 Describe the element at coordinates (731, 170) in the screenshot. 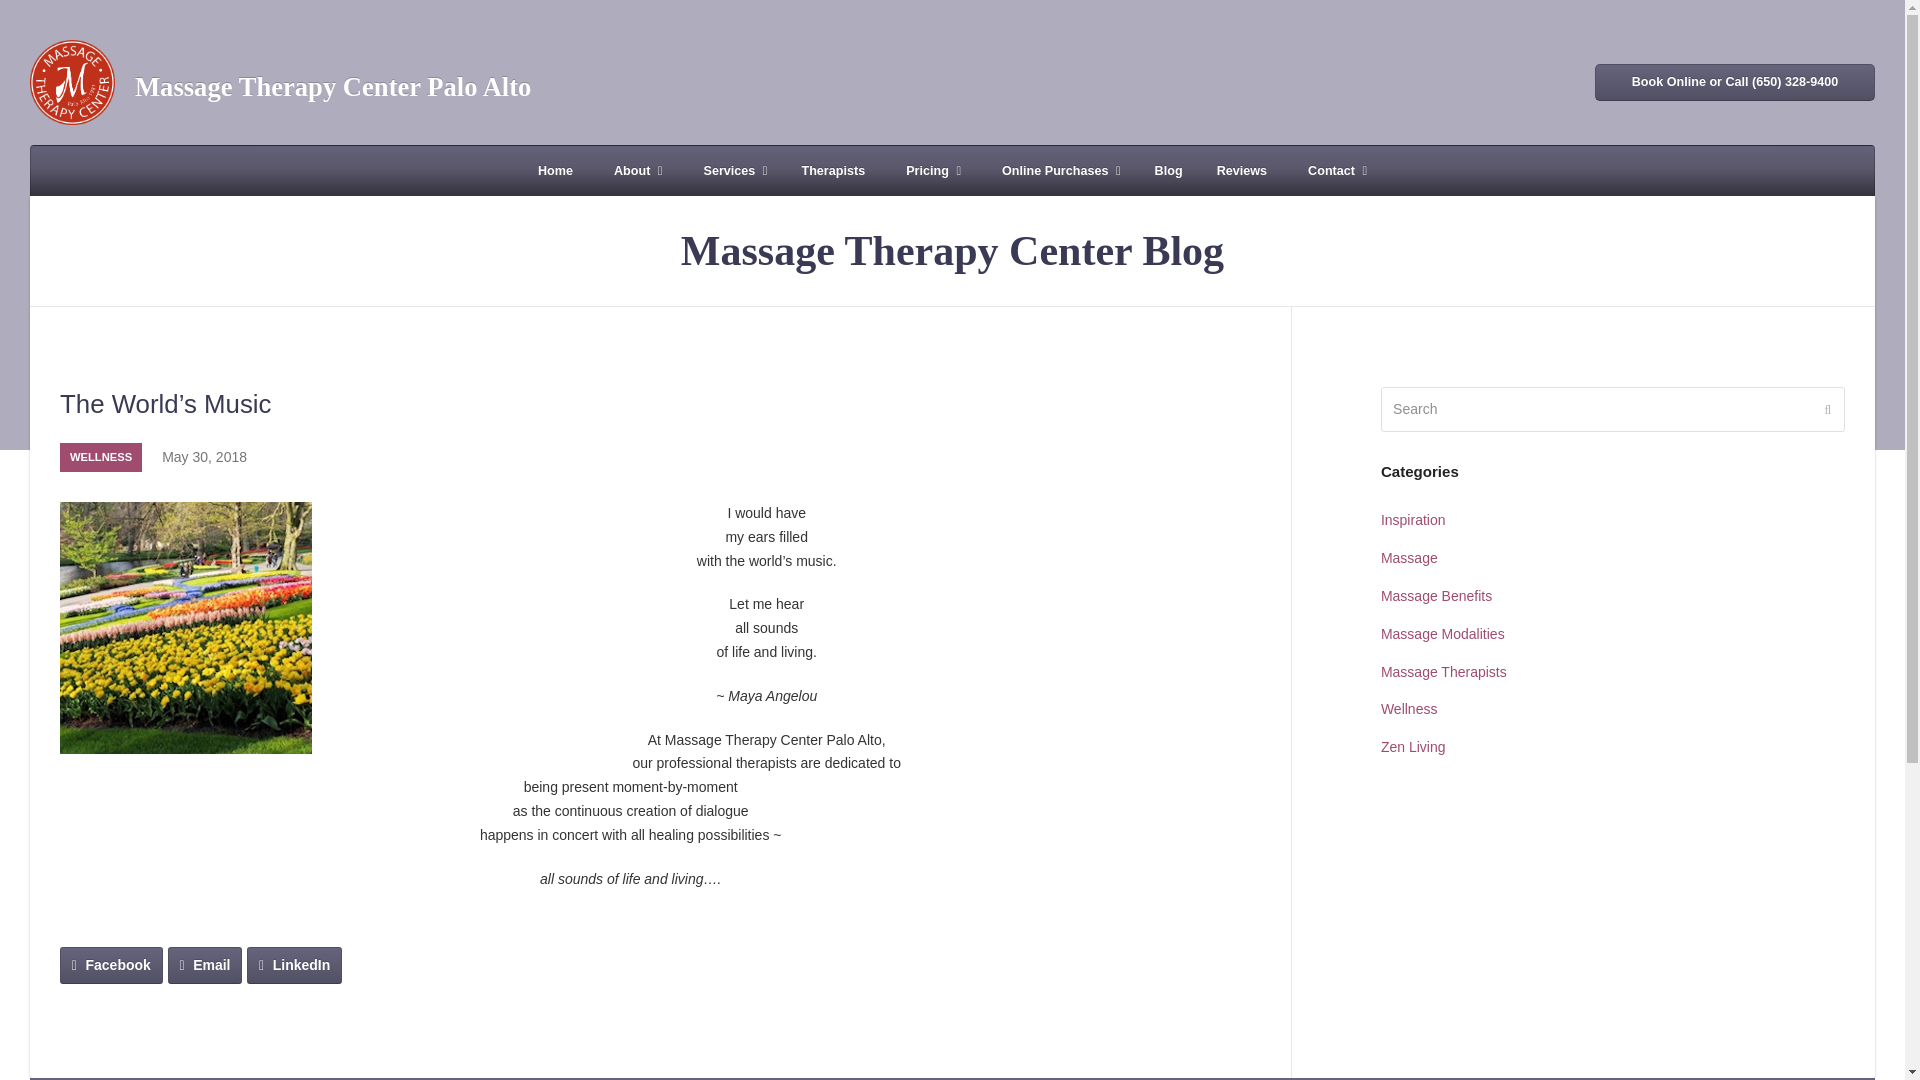

I see `Services` at that location.